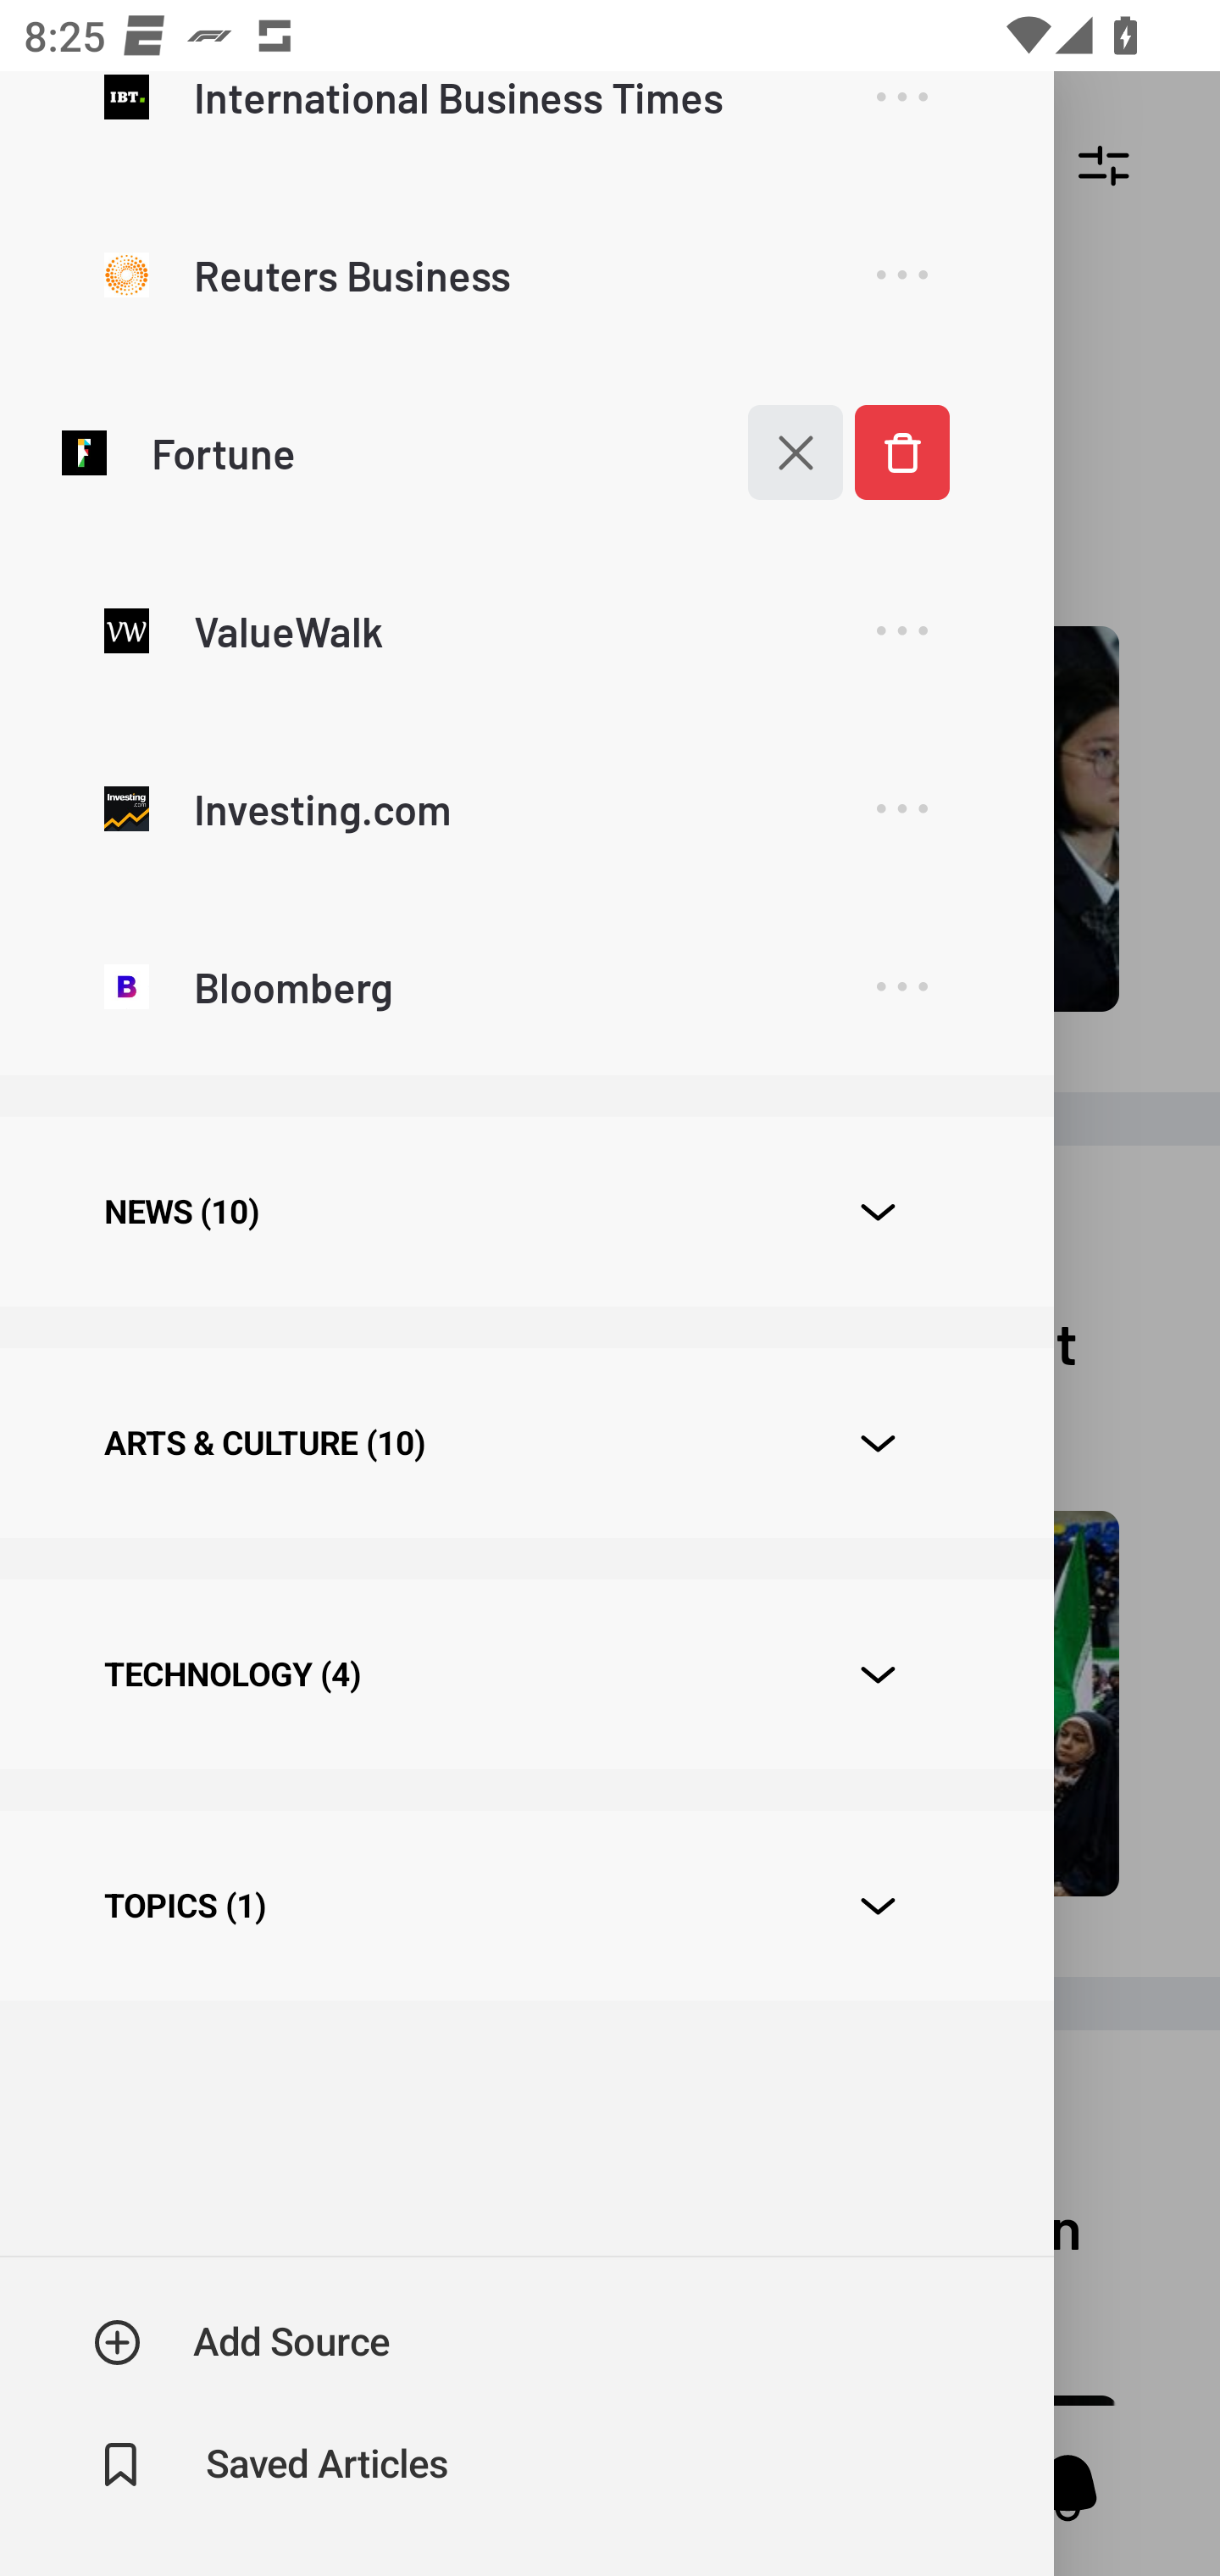 The width and height of the screenshot is (1220, 2576). Describe the element at coordinates (901, 988) in the screenshot. I see `More Options` at that location.